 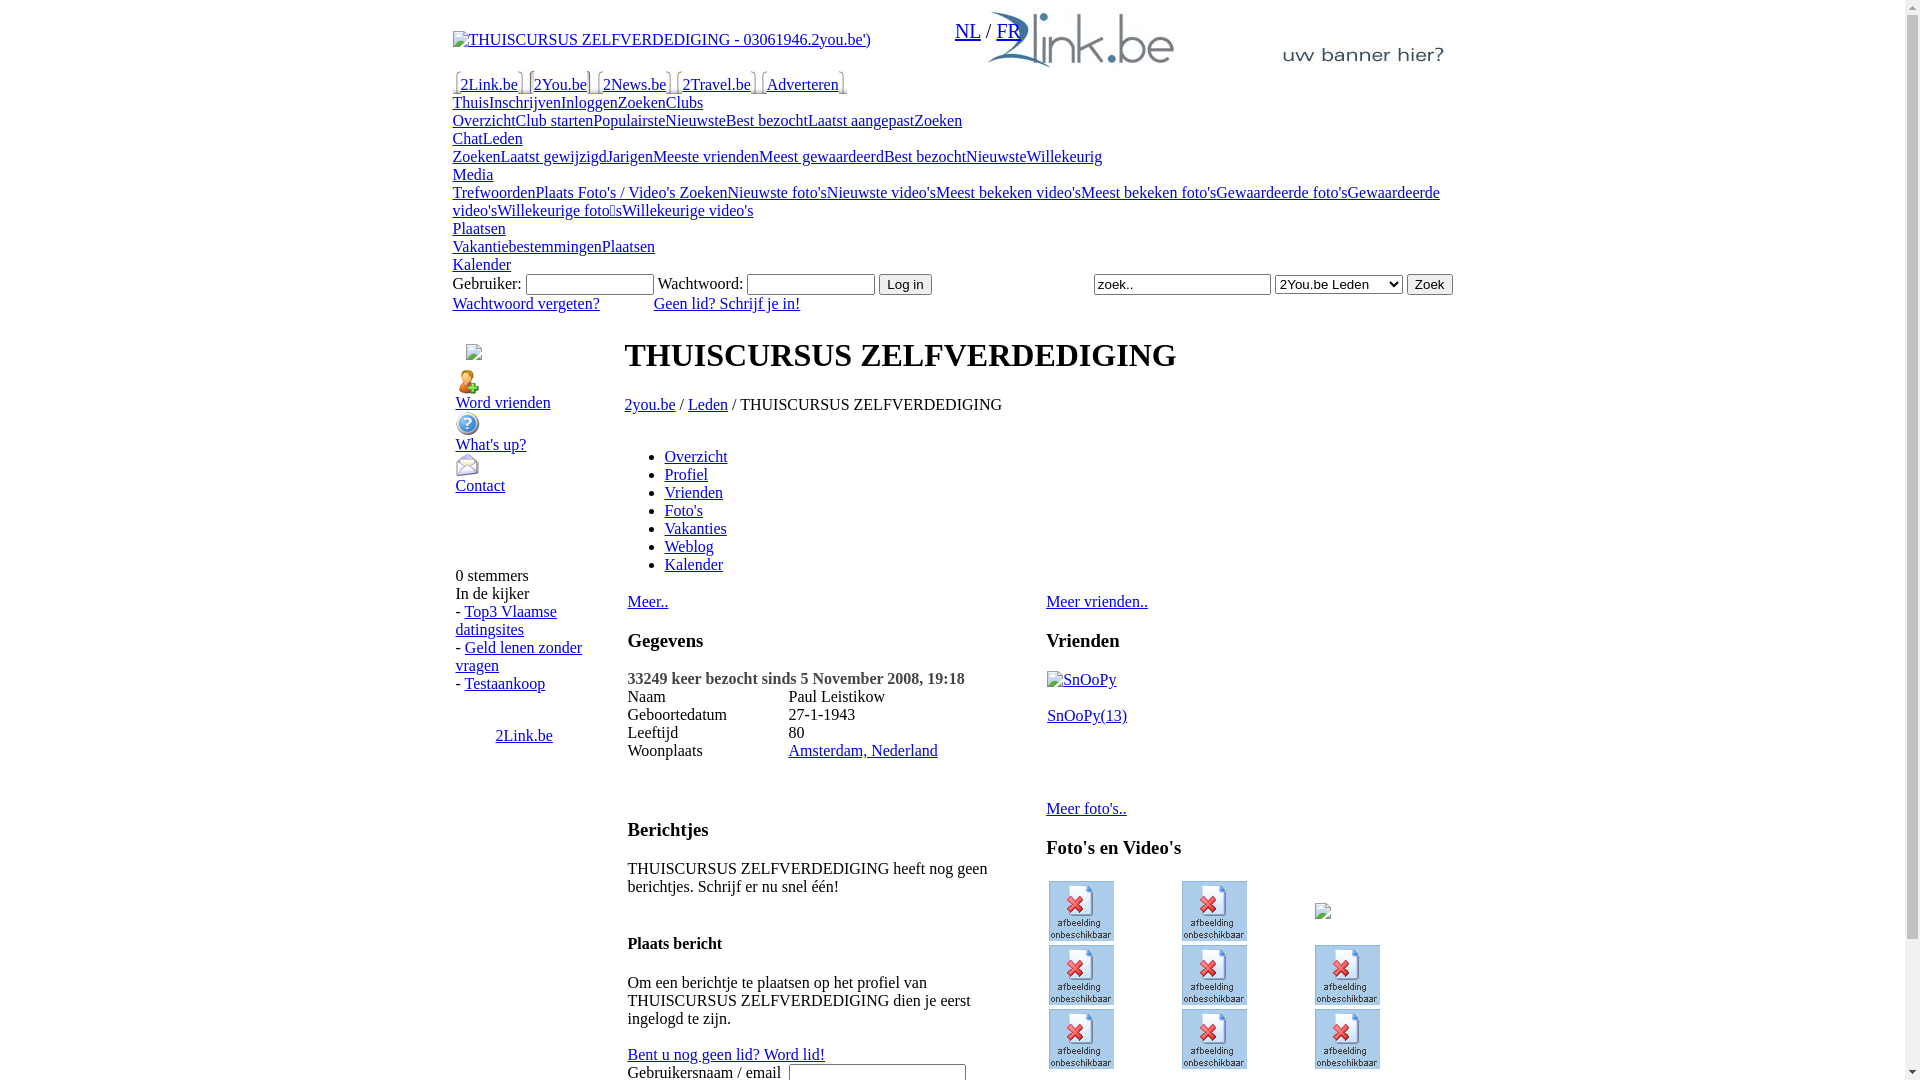 What do you see at coordinates (520, 656) in the screenshot?
I see `Geld lenen zonder vragen` at bounding box center [520, 656].